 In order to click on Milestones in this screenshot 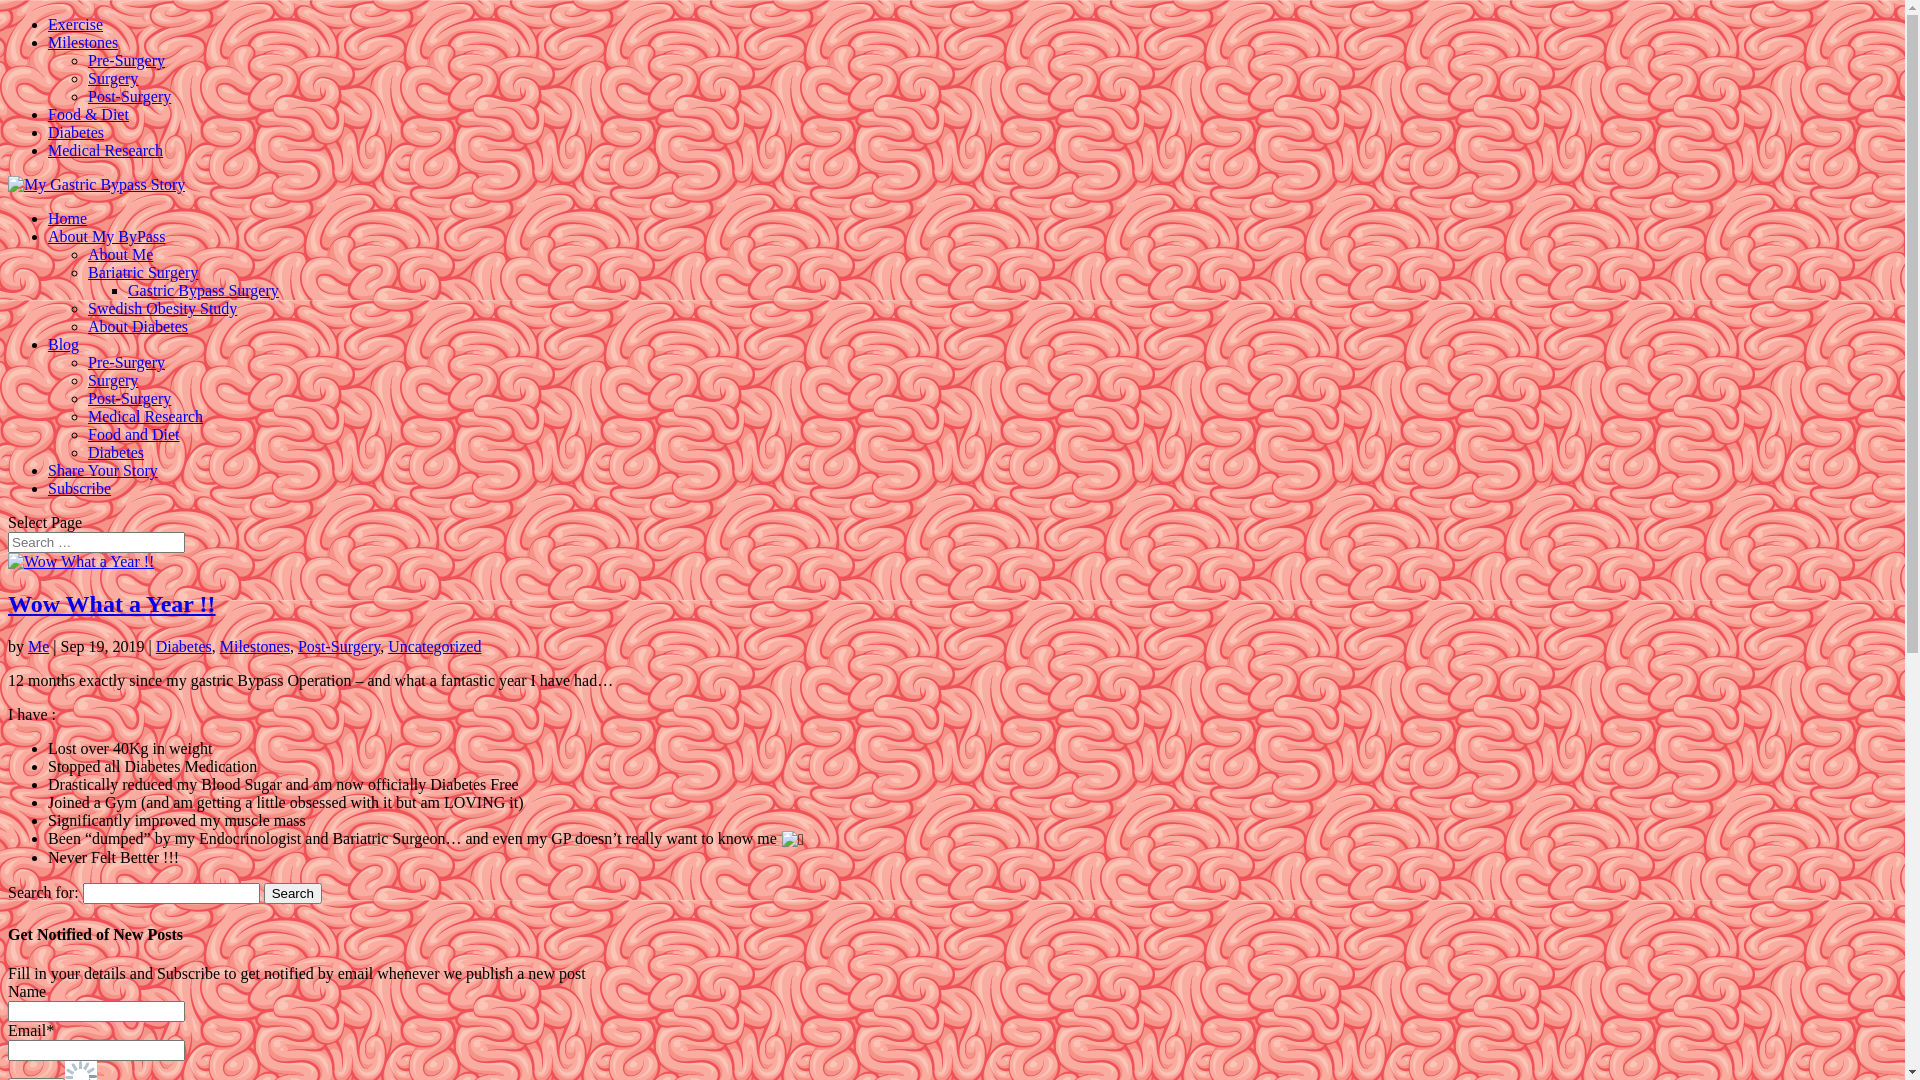, I will do `click(83, 42)`.